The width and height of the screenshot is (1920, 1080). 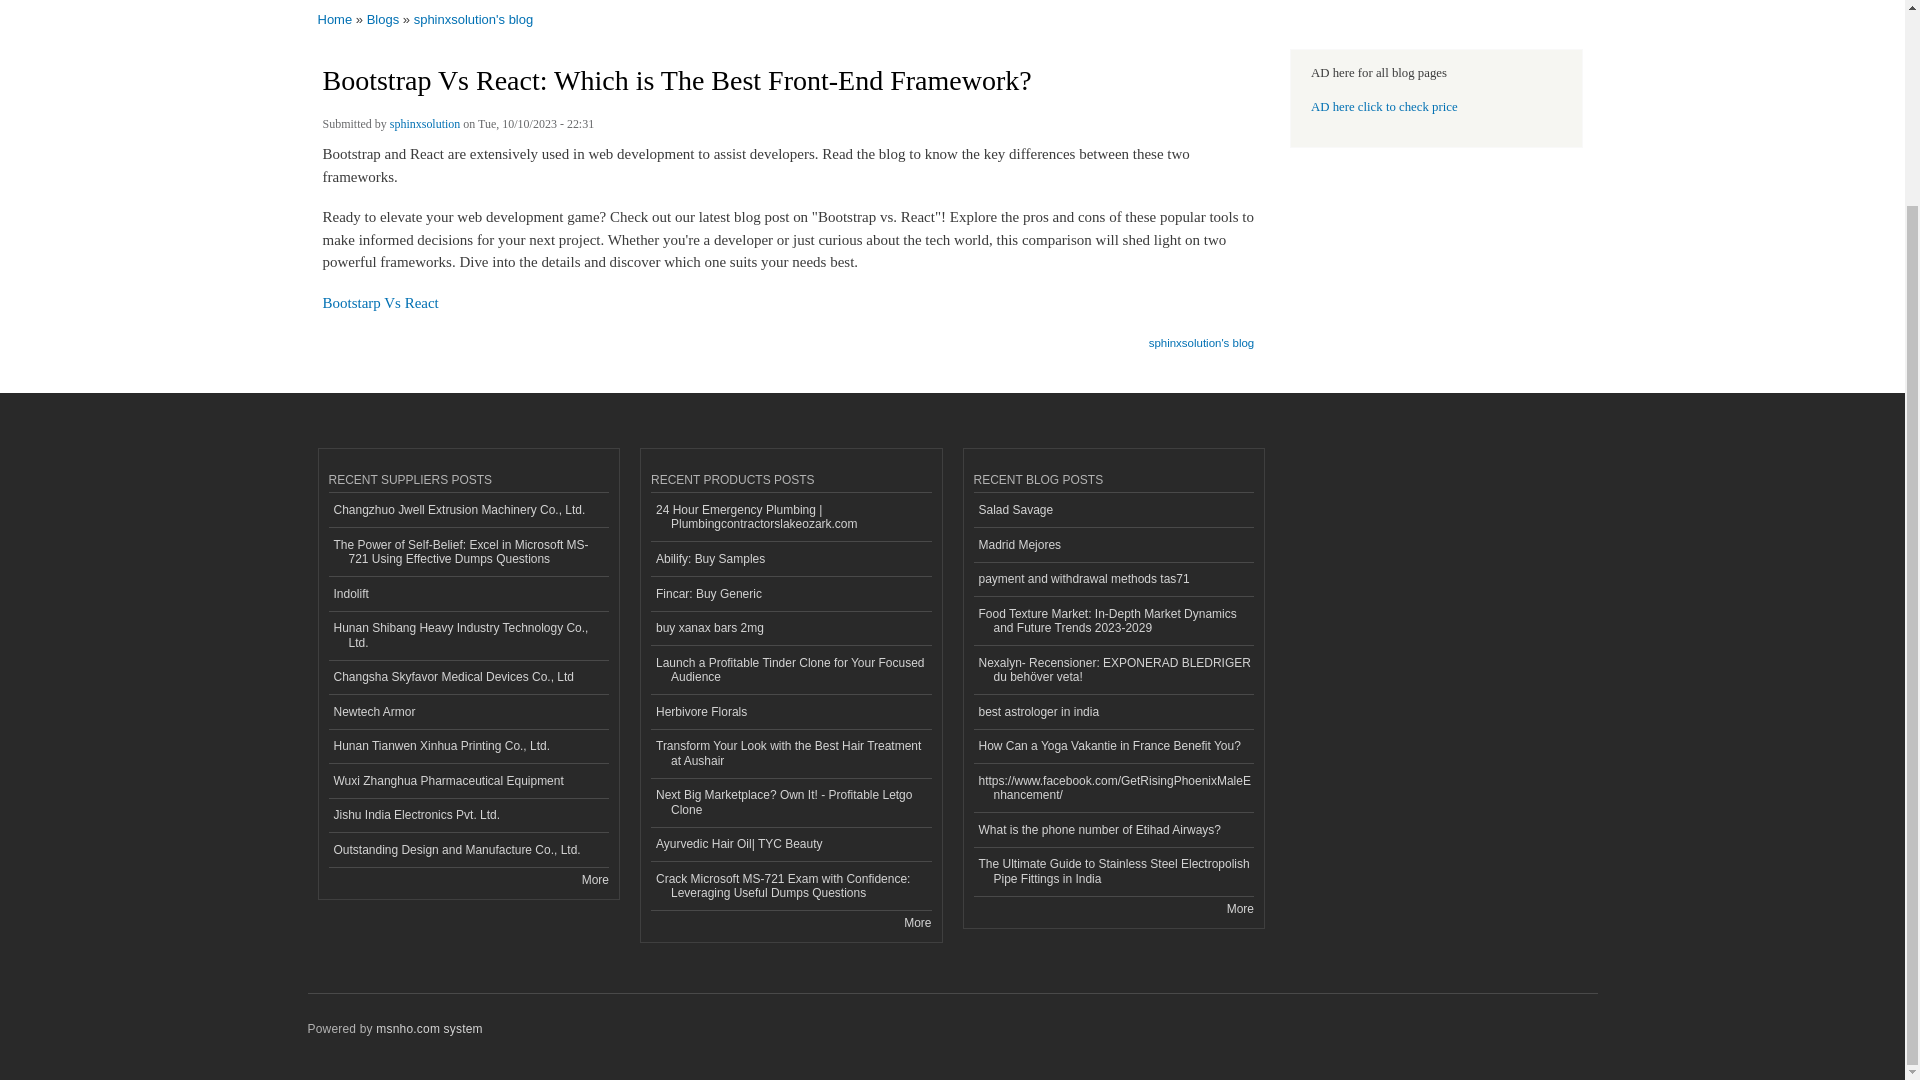 What do you see at coordinates (468, 677) in the screenshot?
I see `Changsha Skyfavor Medical Devices Co., Ltd` at bounding box center [468, 677].